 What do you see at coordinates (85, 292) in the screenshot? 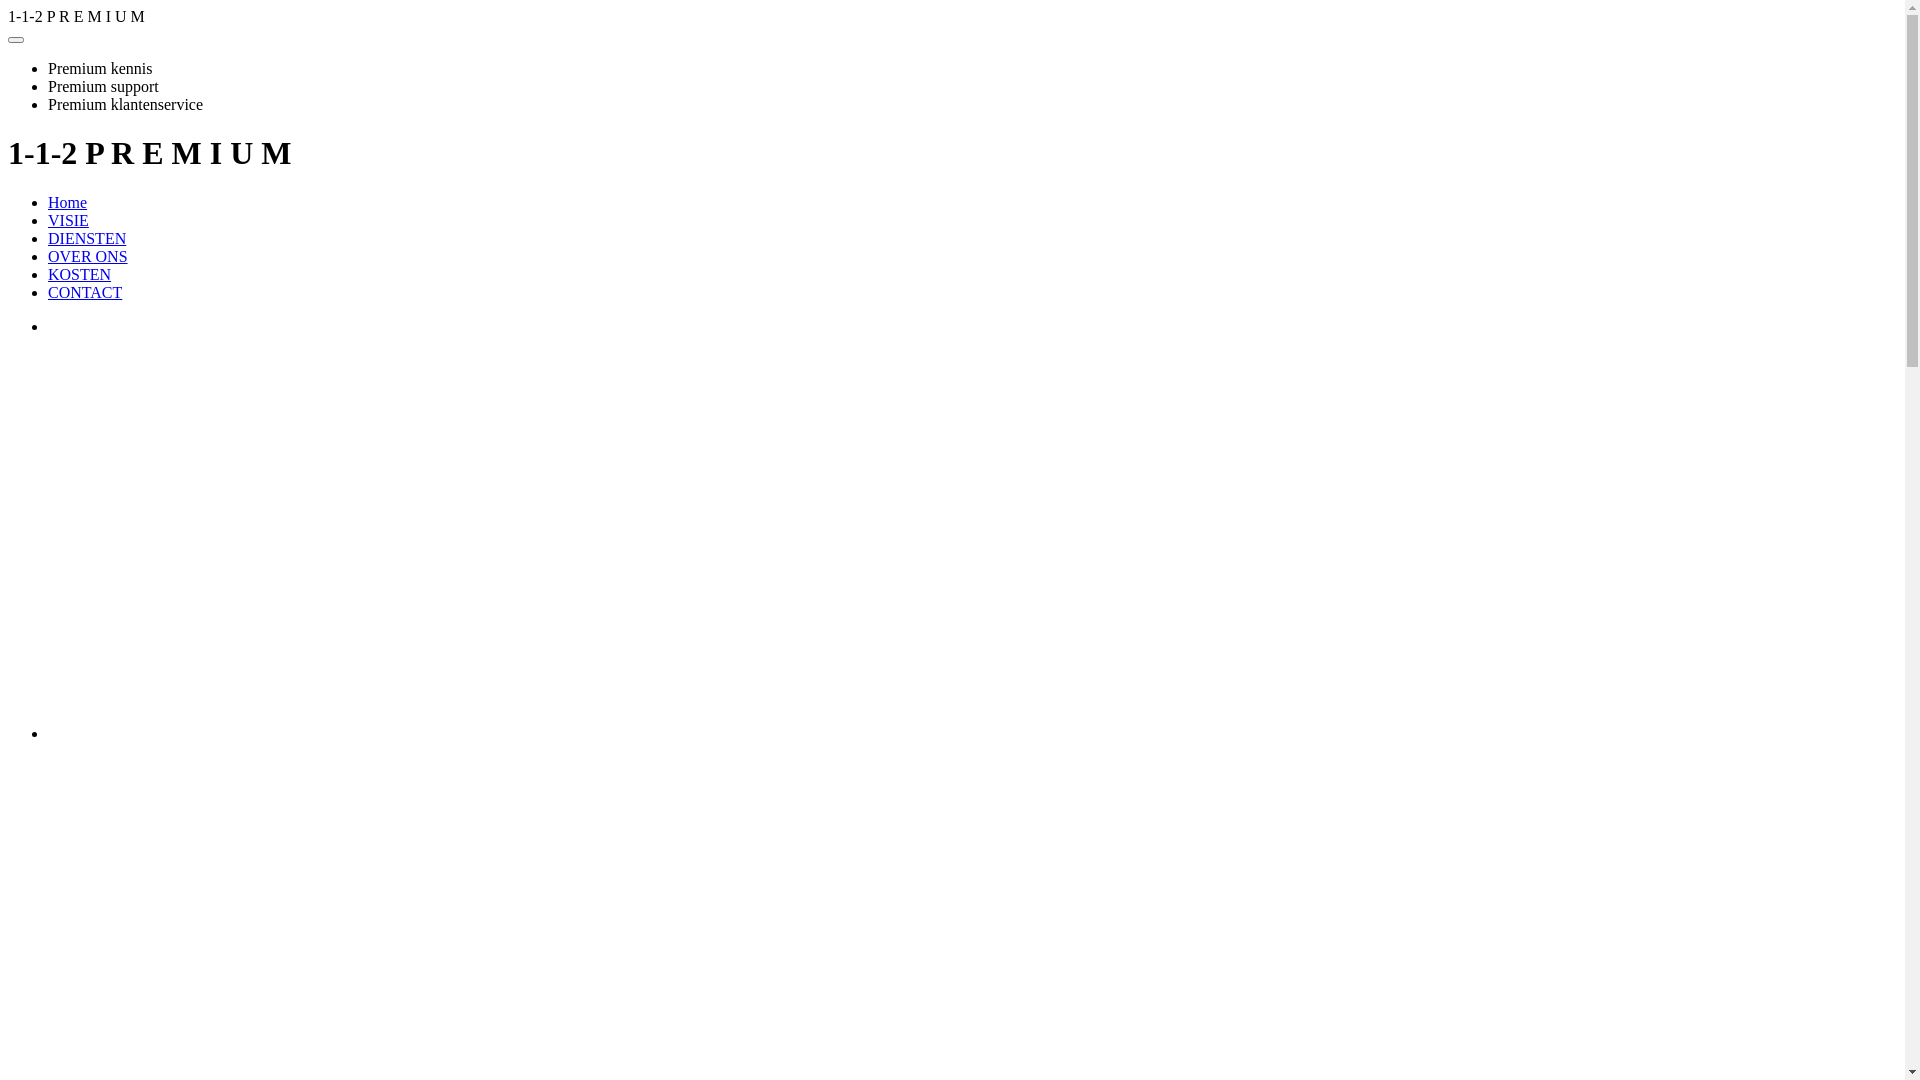
I see `CONTACT` at bounding box center [85, 292].